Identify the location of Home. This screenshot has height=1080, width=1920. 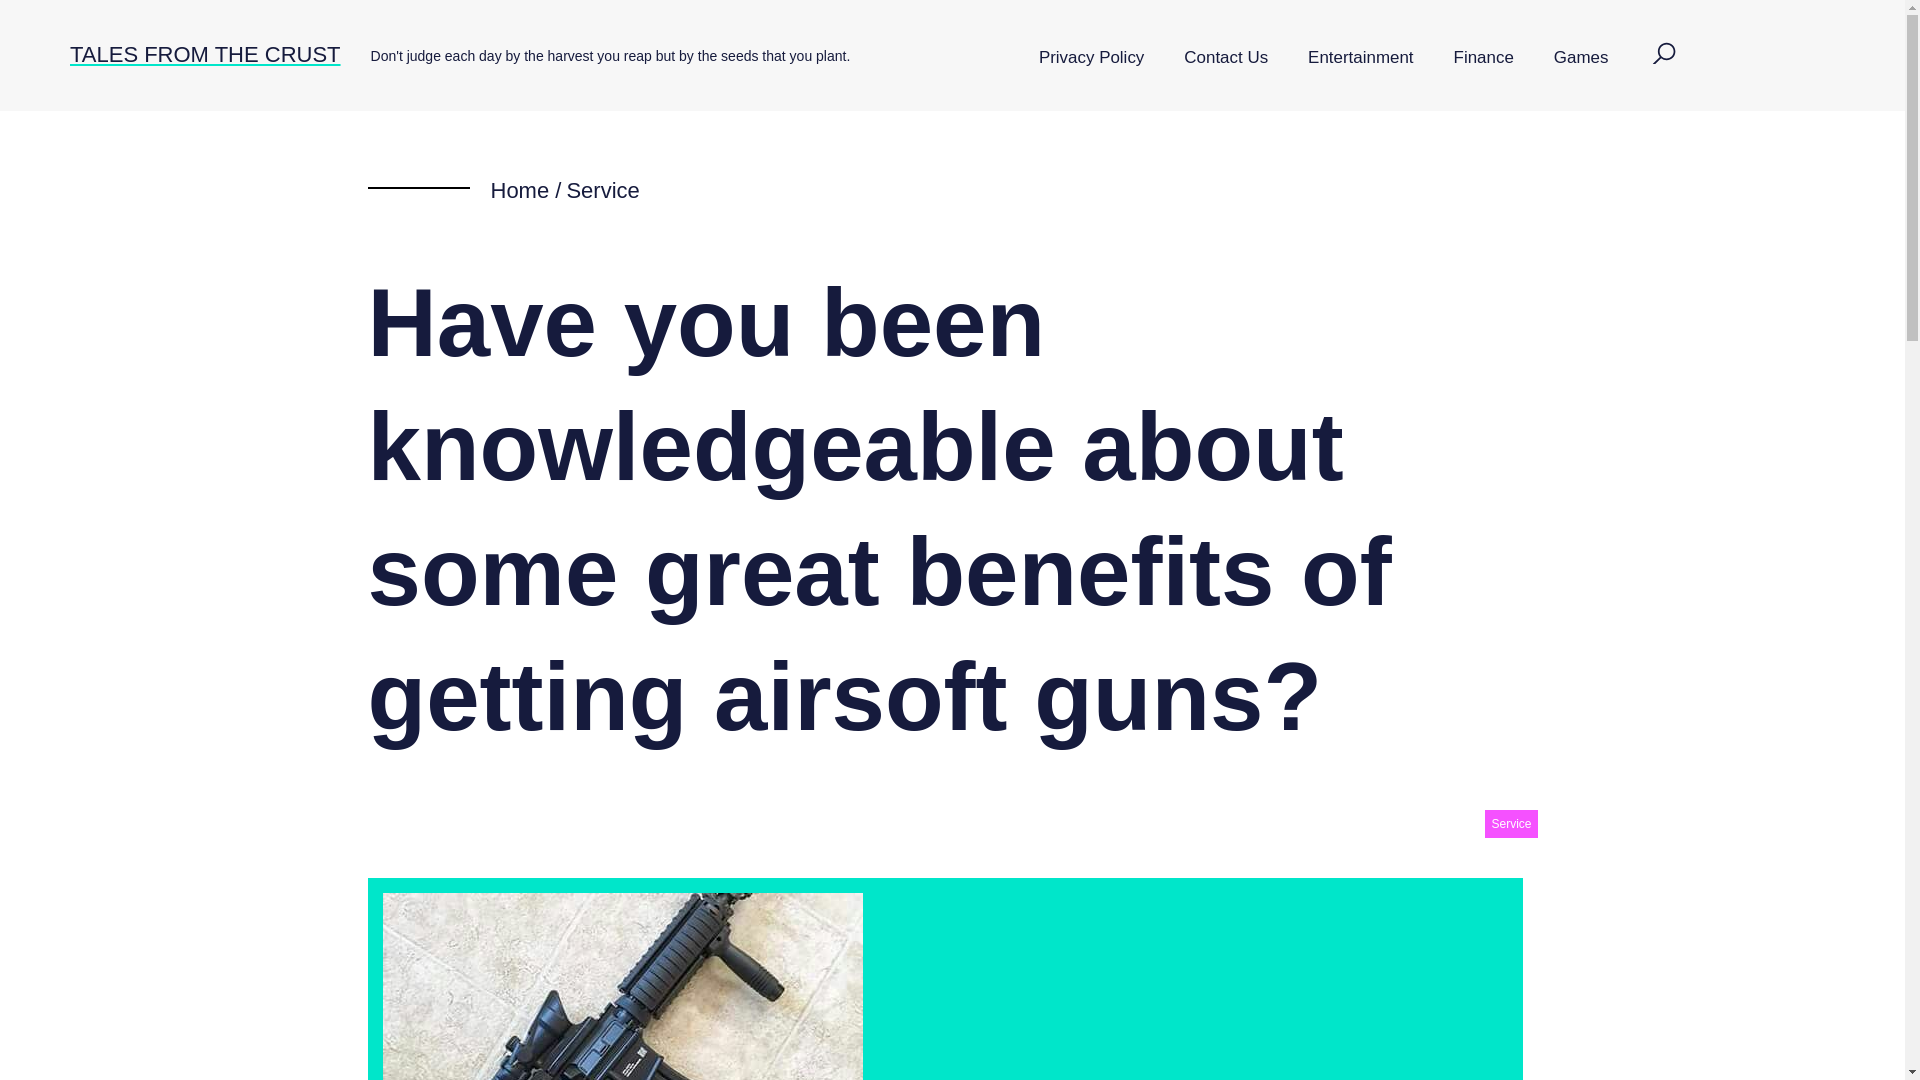
(519, 190).